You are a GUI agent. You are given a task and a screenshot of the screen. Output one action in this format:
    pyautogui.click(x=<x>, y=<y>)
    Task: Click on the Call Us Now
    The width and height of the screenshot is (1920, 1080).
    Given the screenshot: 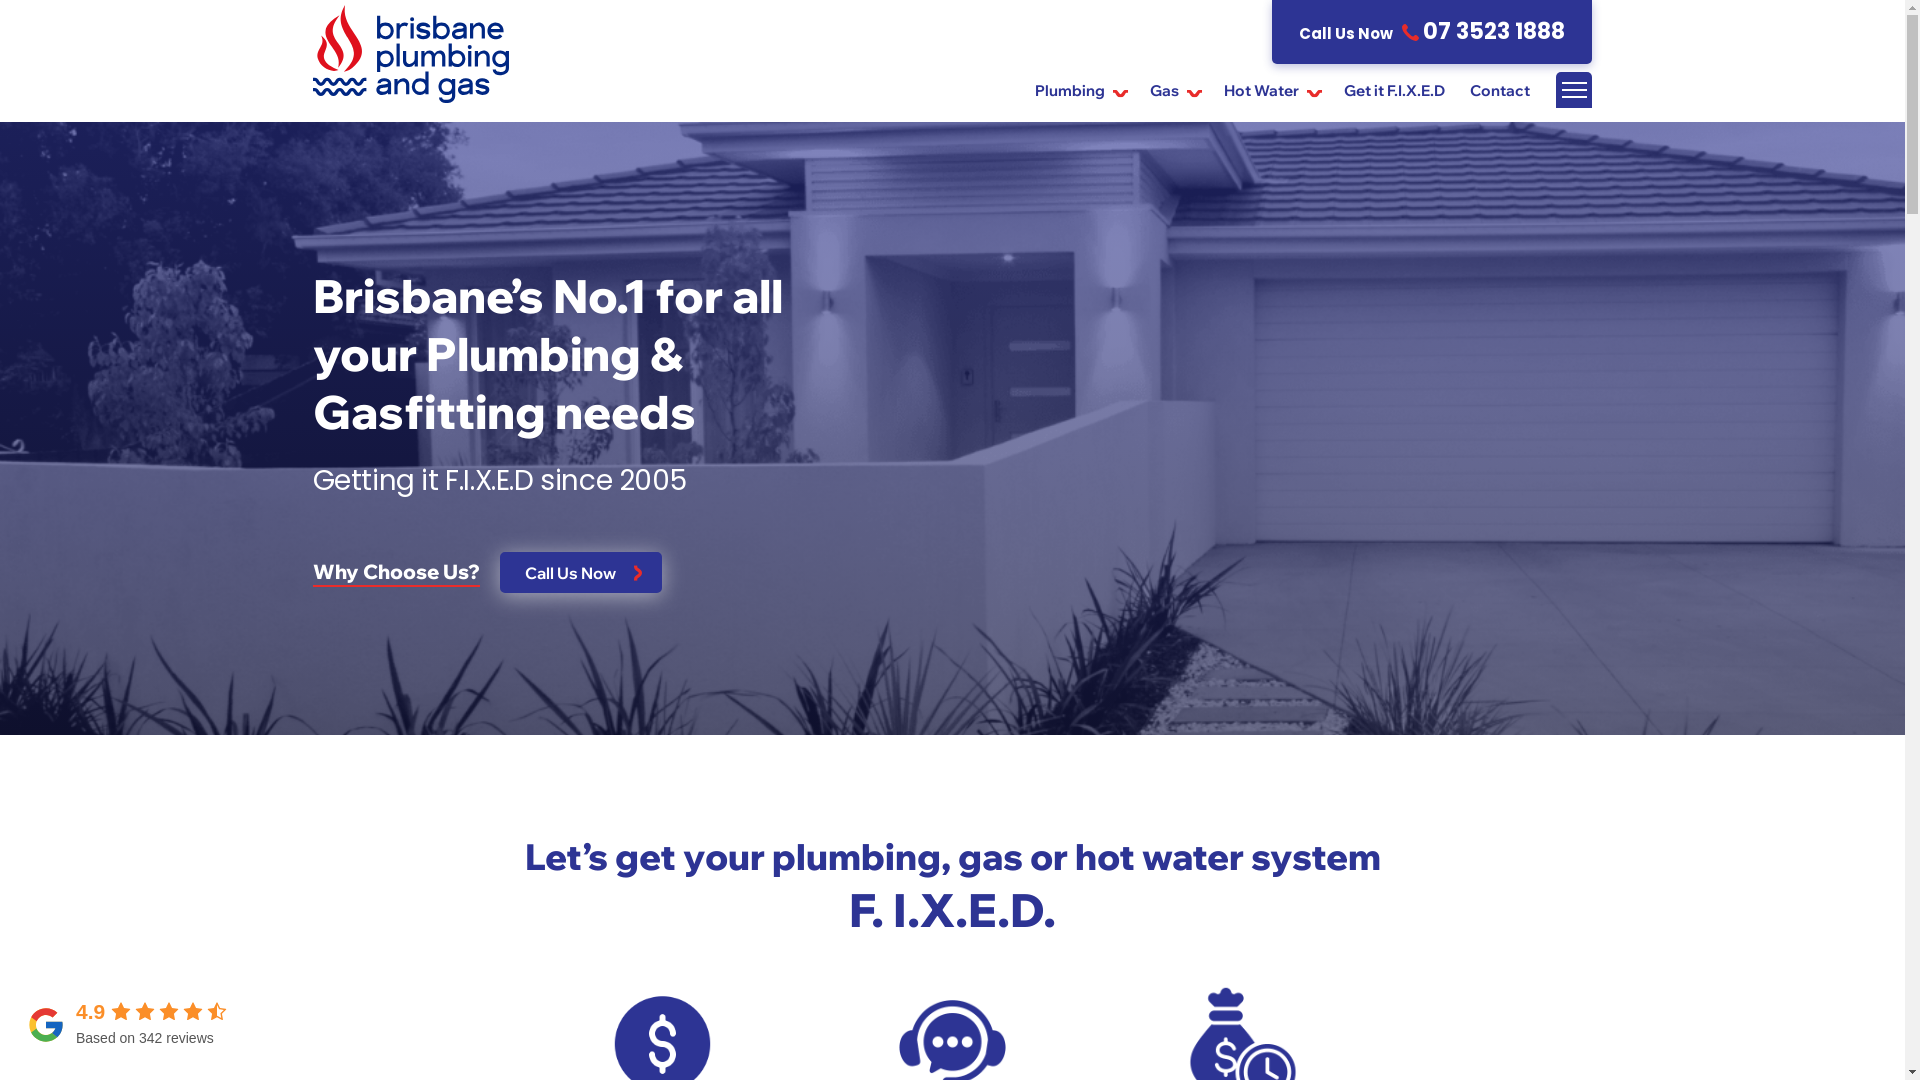 What is the action you would take?
    pyautogui.click(x=581, y=572)
    